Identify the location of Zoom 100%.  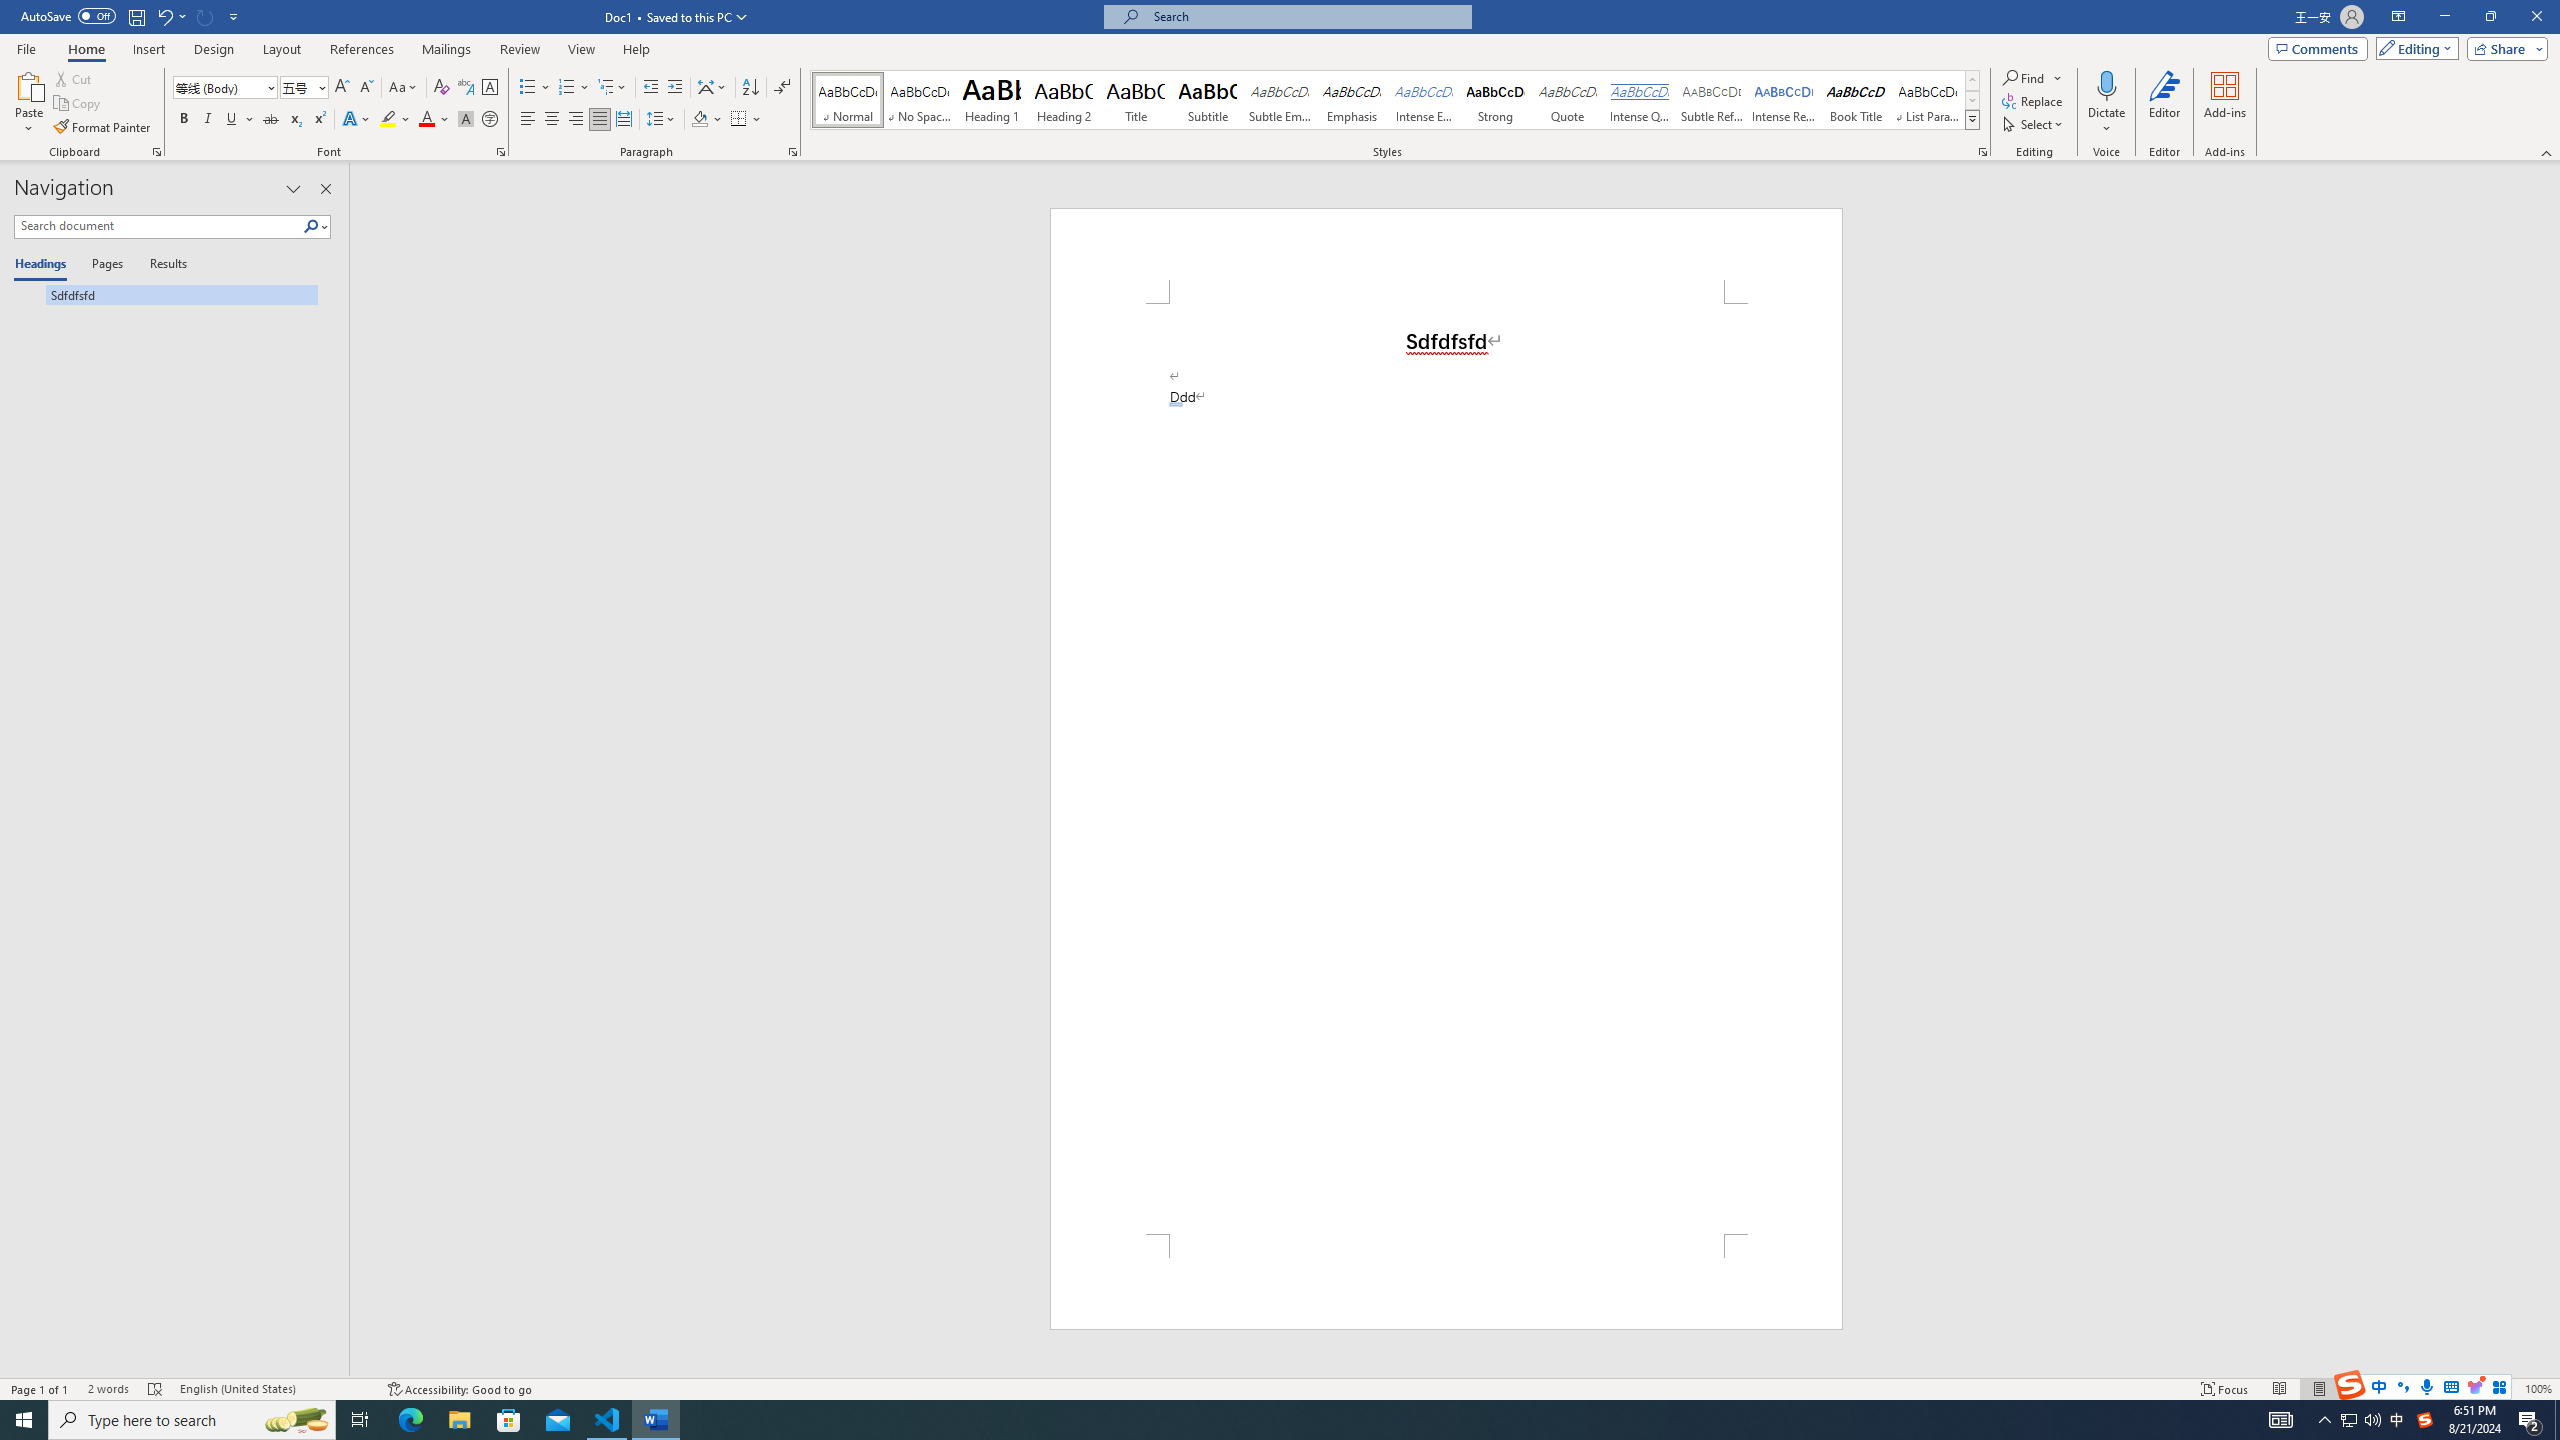
(2538, 1389).